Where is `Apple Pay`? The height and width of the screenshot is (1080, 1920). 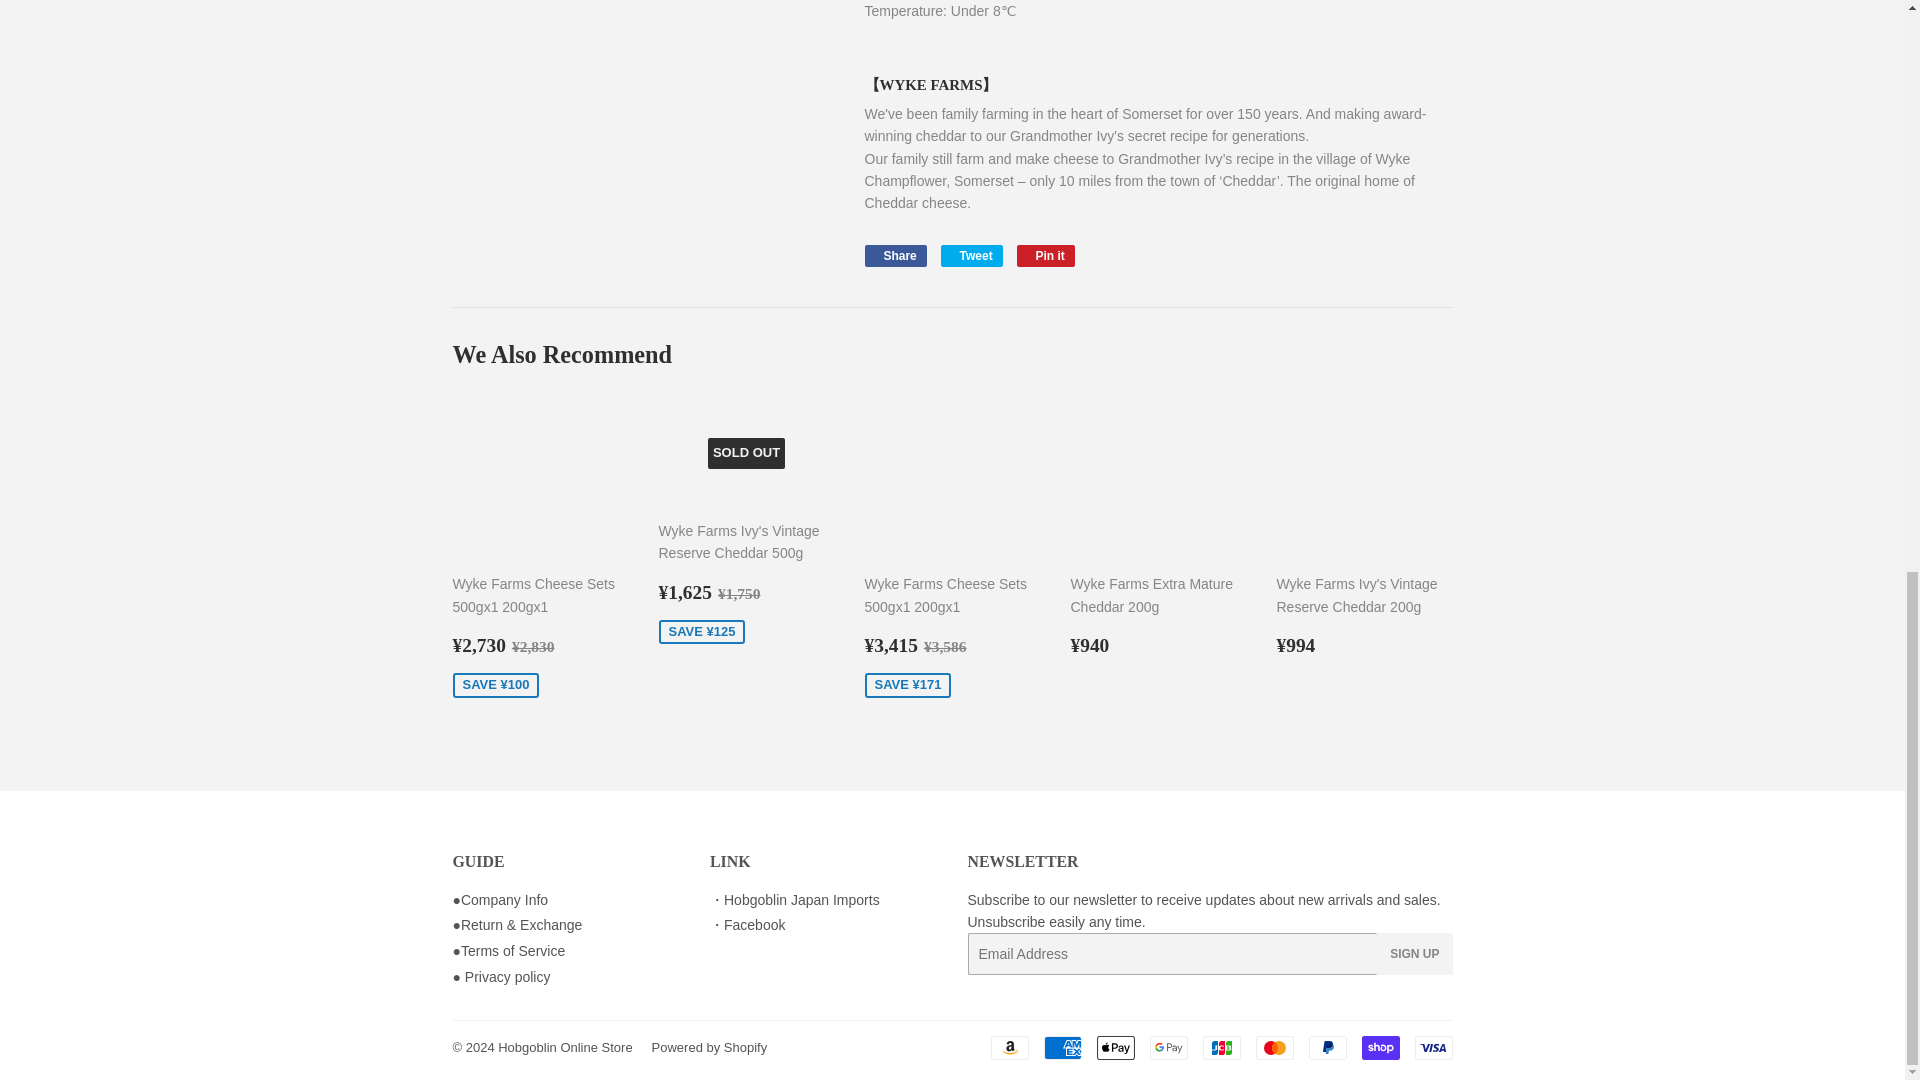 Apple Pay is located at coordinates (1115, 1047).